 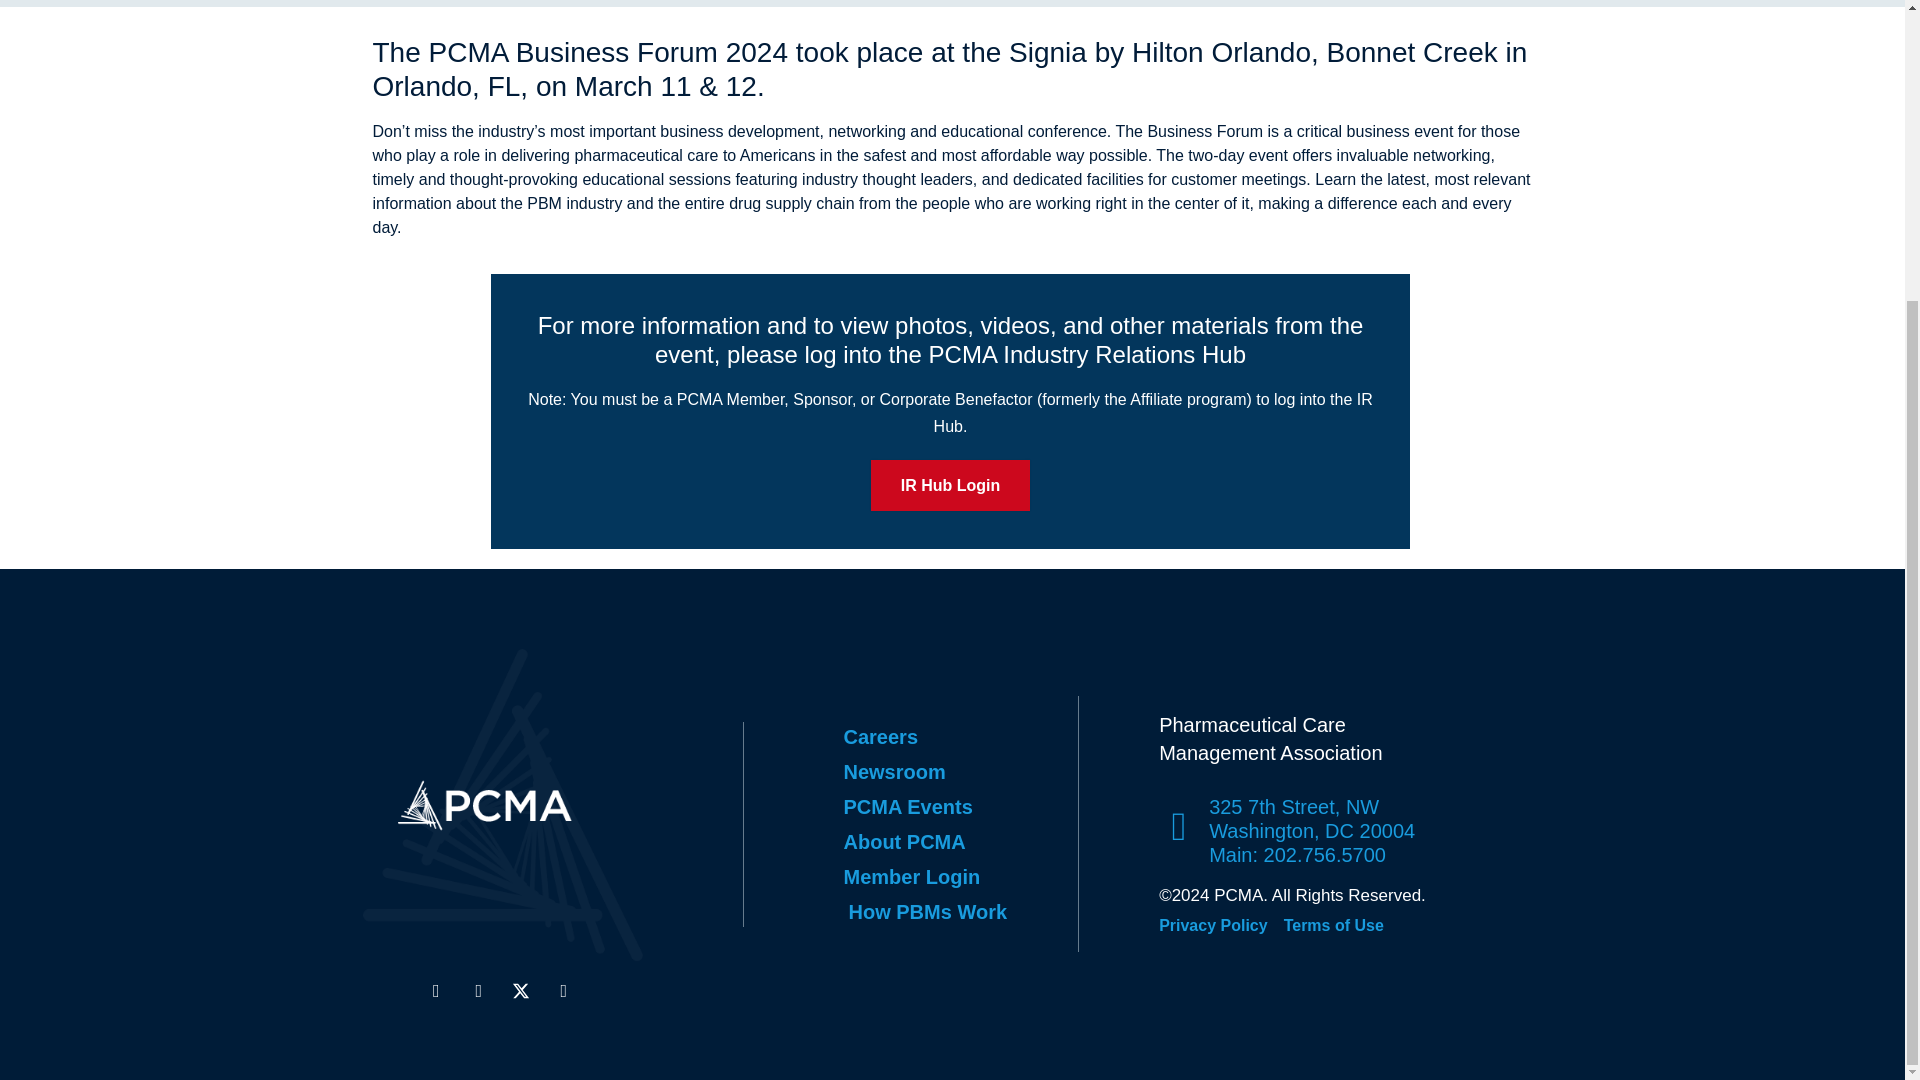 I want to click on Careers, so click(x=952, y=736).